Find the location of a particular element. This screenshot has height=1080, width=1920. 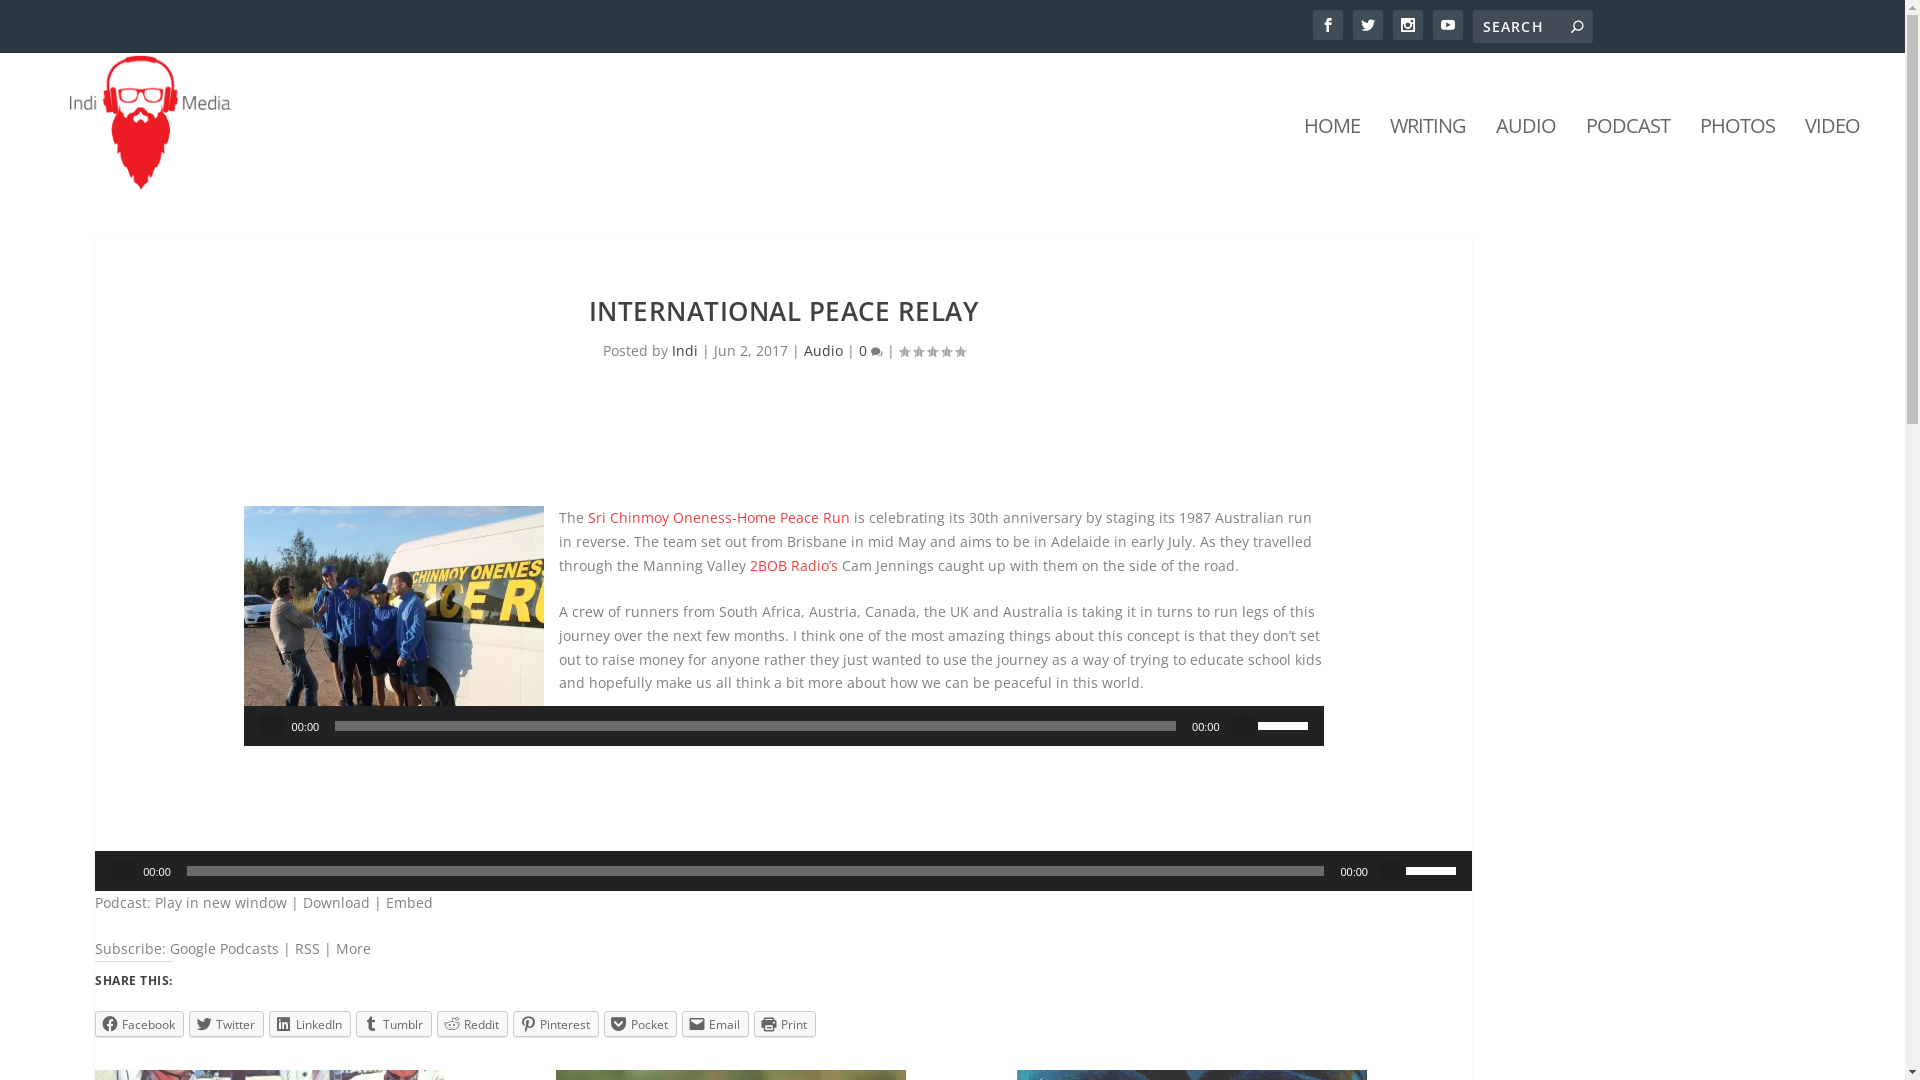

Play in new window is located at coordinates (221, 902).